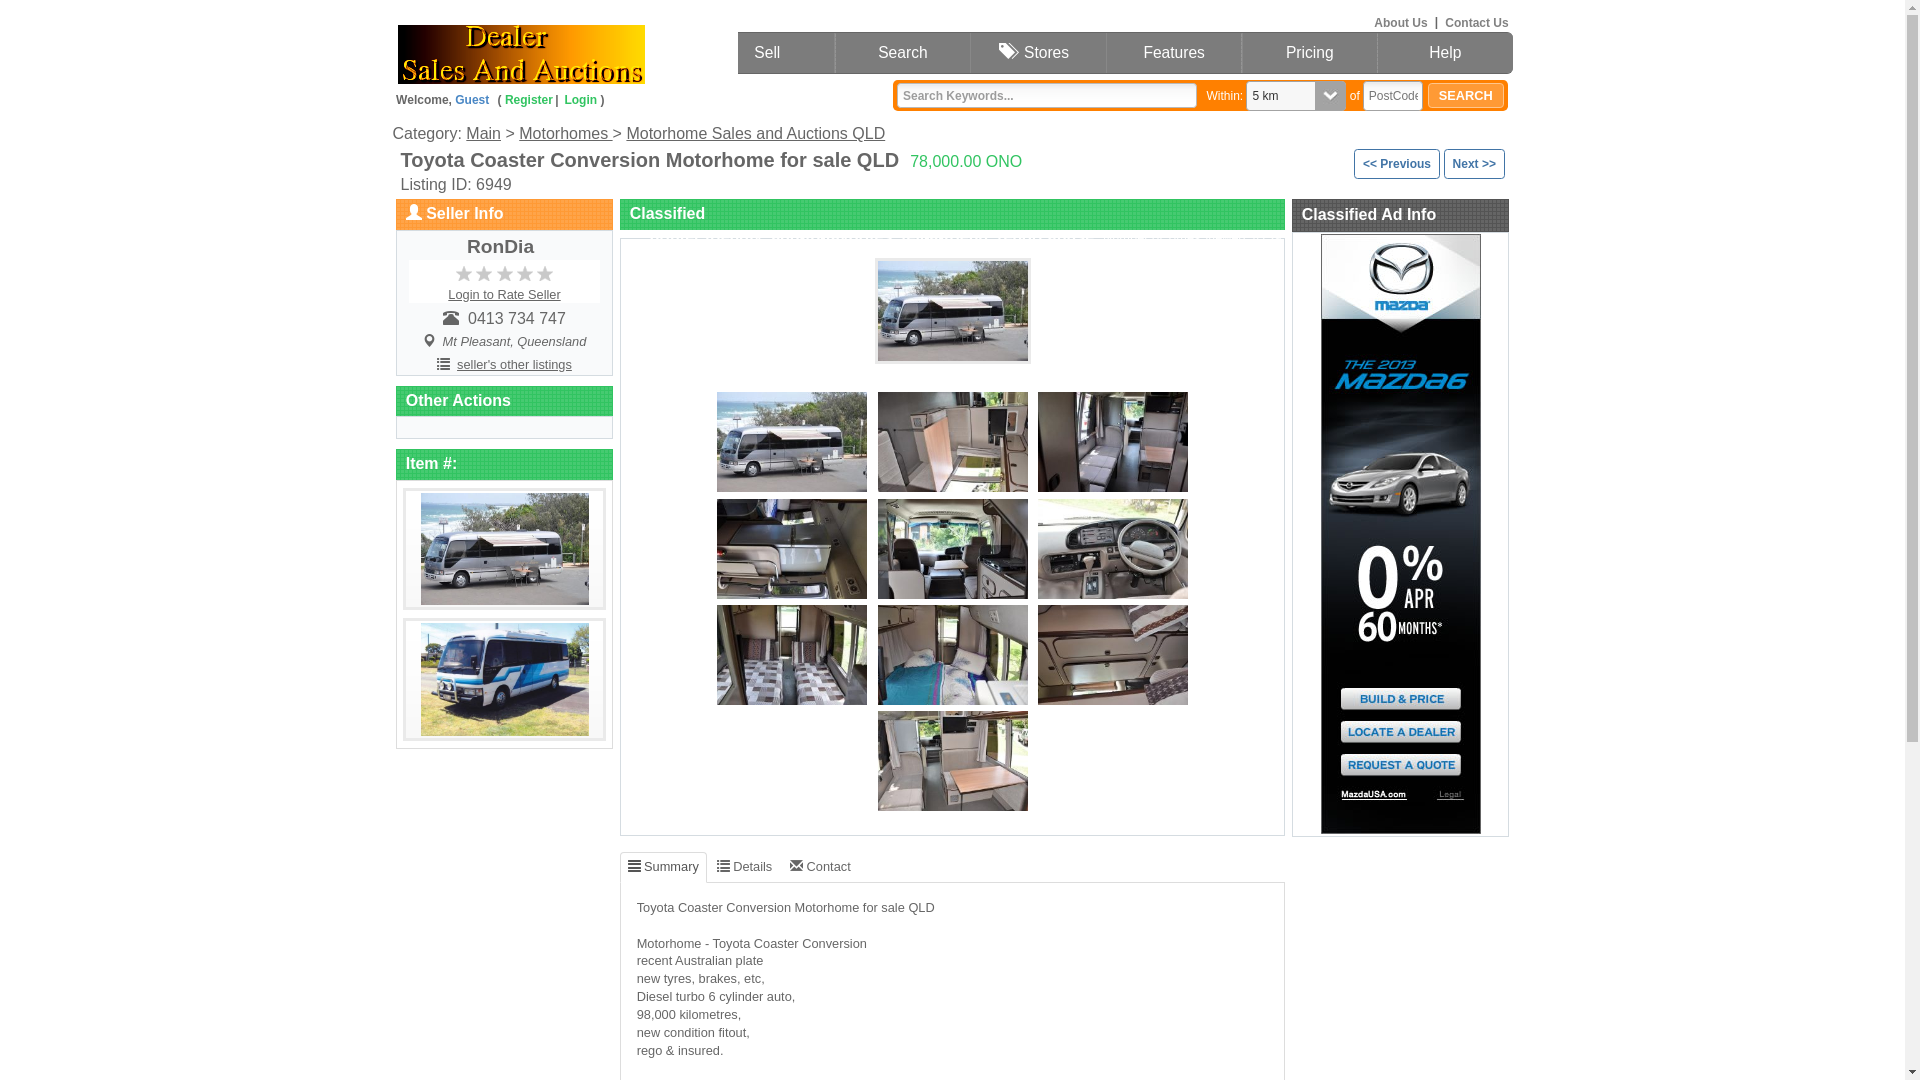 The height and width of the screenshot is (1080, 1920). I want to click on Home, so click(632, 54).